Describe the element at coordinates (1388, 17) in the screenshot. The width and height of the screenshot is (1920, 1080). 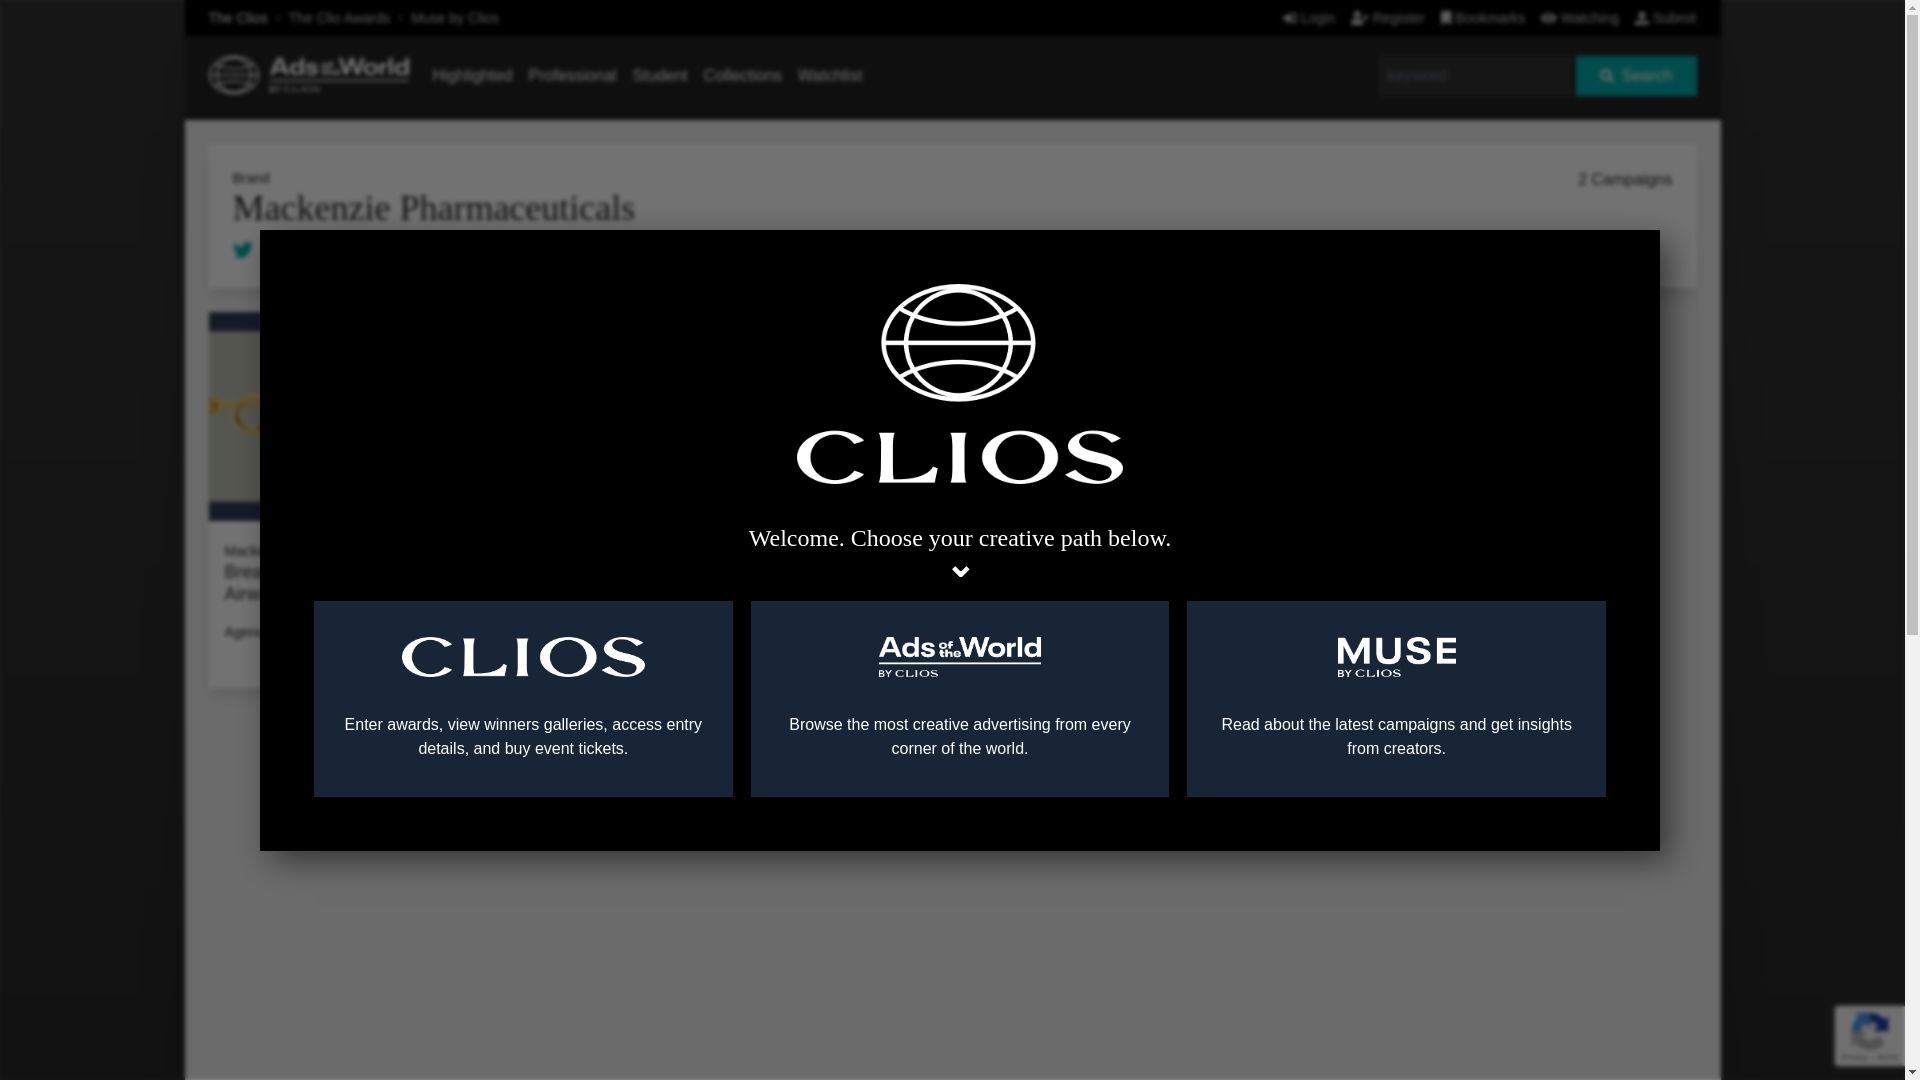
I see `Register` at that location.